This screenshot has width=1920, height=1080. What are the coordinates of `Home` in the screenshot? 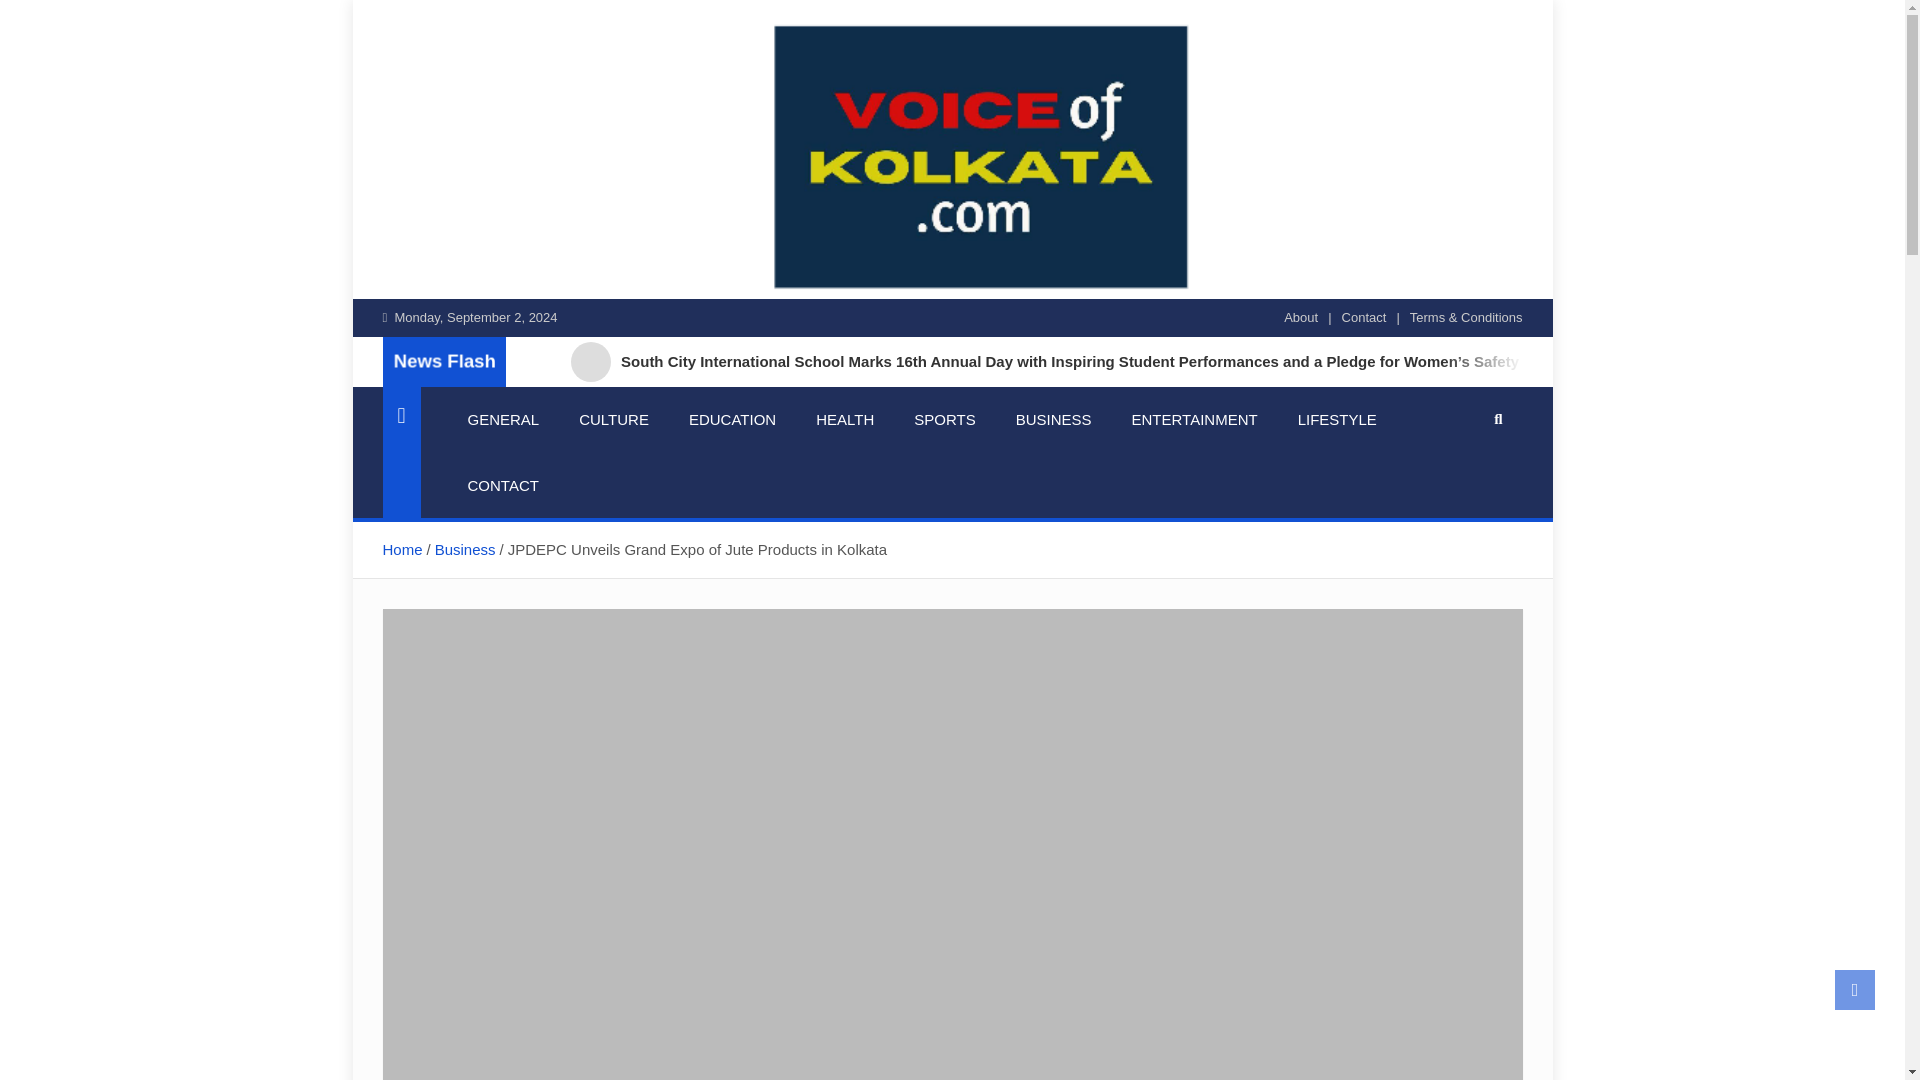 It's located at (402, 550).